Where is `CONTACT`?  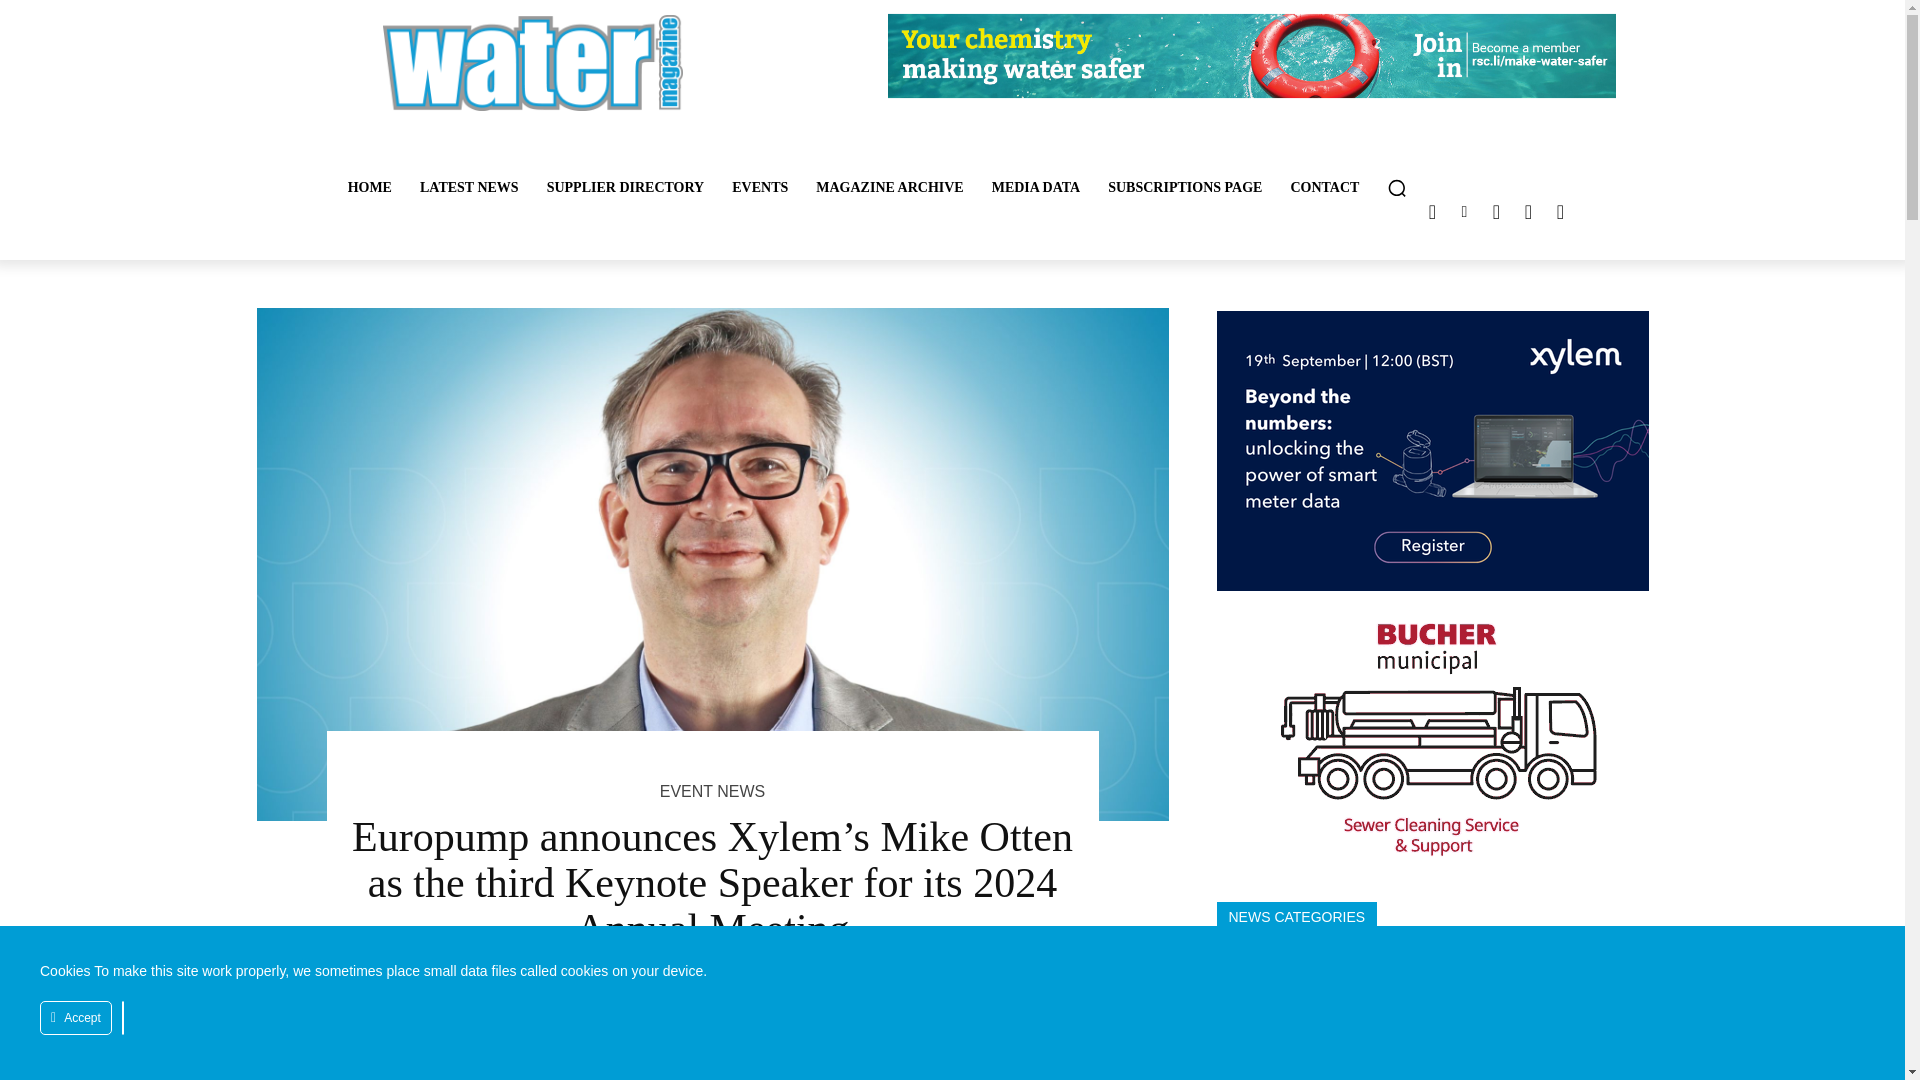
CONTACT is located at coordinates (1324, 188).